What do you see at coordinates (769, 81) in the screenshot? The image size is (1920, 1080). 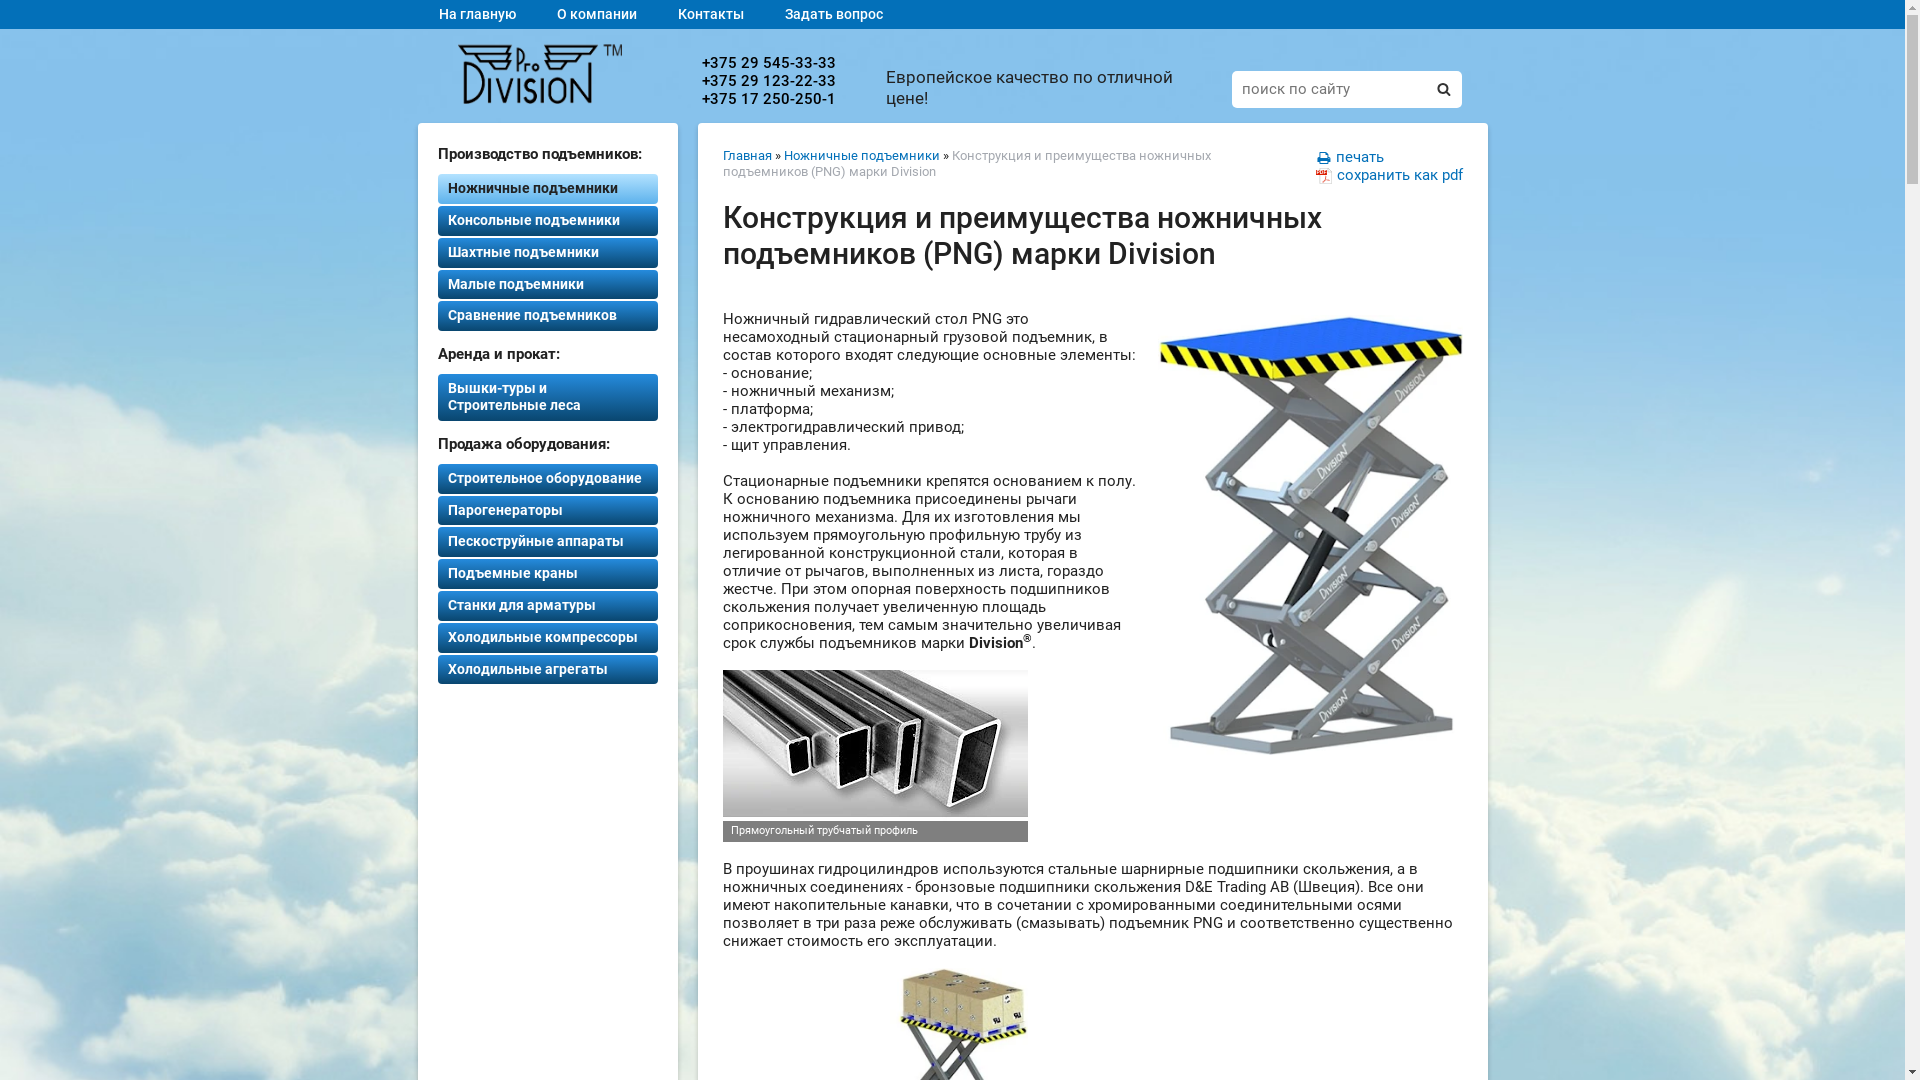 I see `+375 29 123-22-33` at bounding box center [769, 81].